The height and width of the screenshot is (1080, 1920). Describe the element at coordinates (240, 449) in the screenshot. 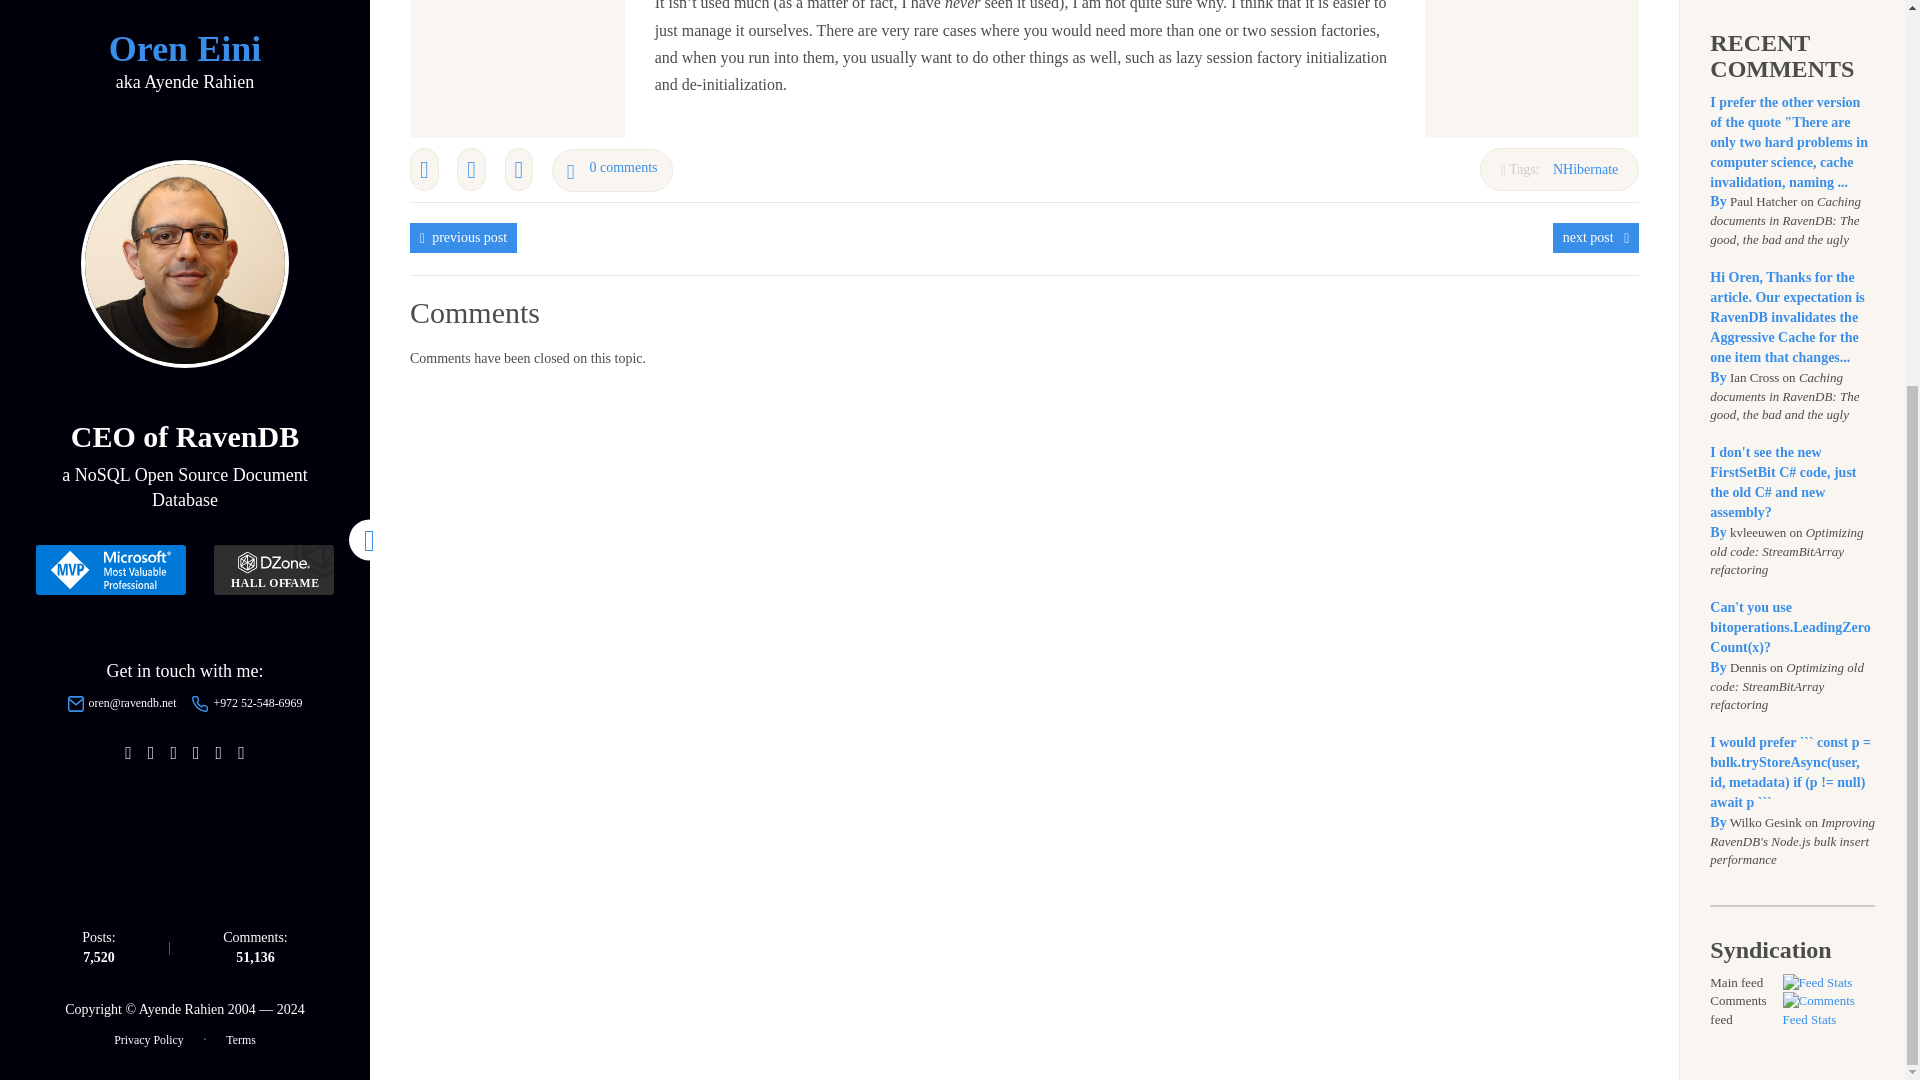

I see `Terms` at that location.